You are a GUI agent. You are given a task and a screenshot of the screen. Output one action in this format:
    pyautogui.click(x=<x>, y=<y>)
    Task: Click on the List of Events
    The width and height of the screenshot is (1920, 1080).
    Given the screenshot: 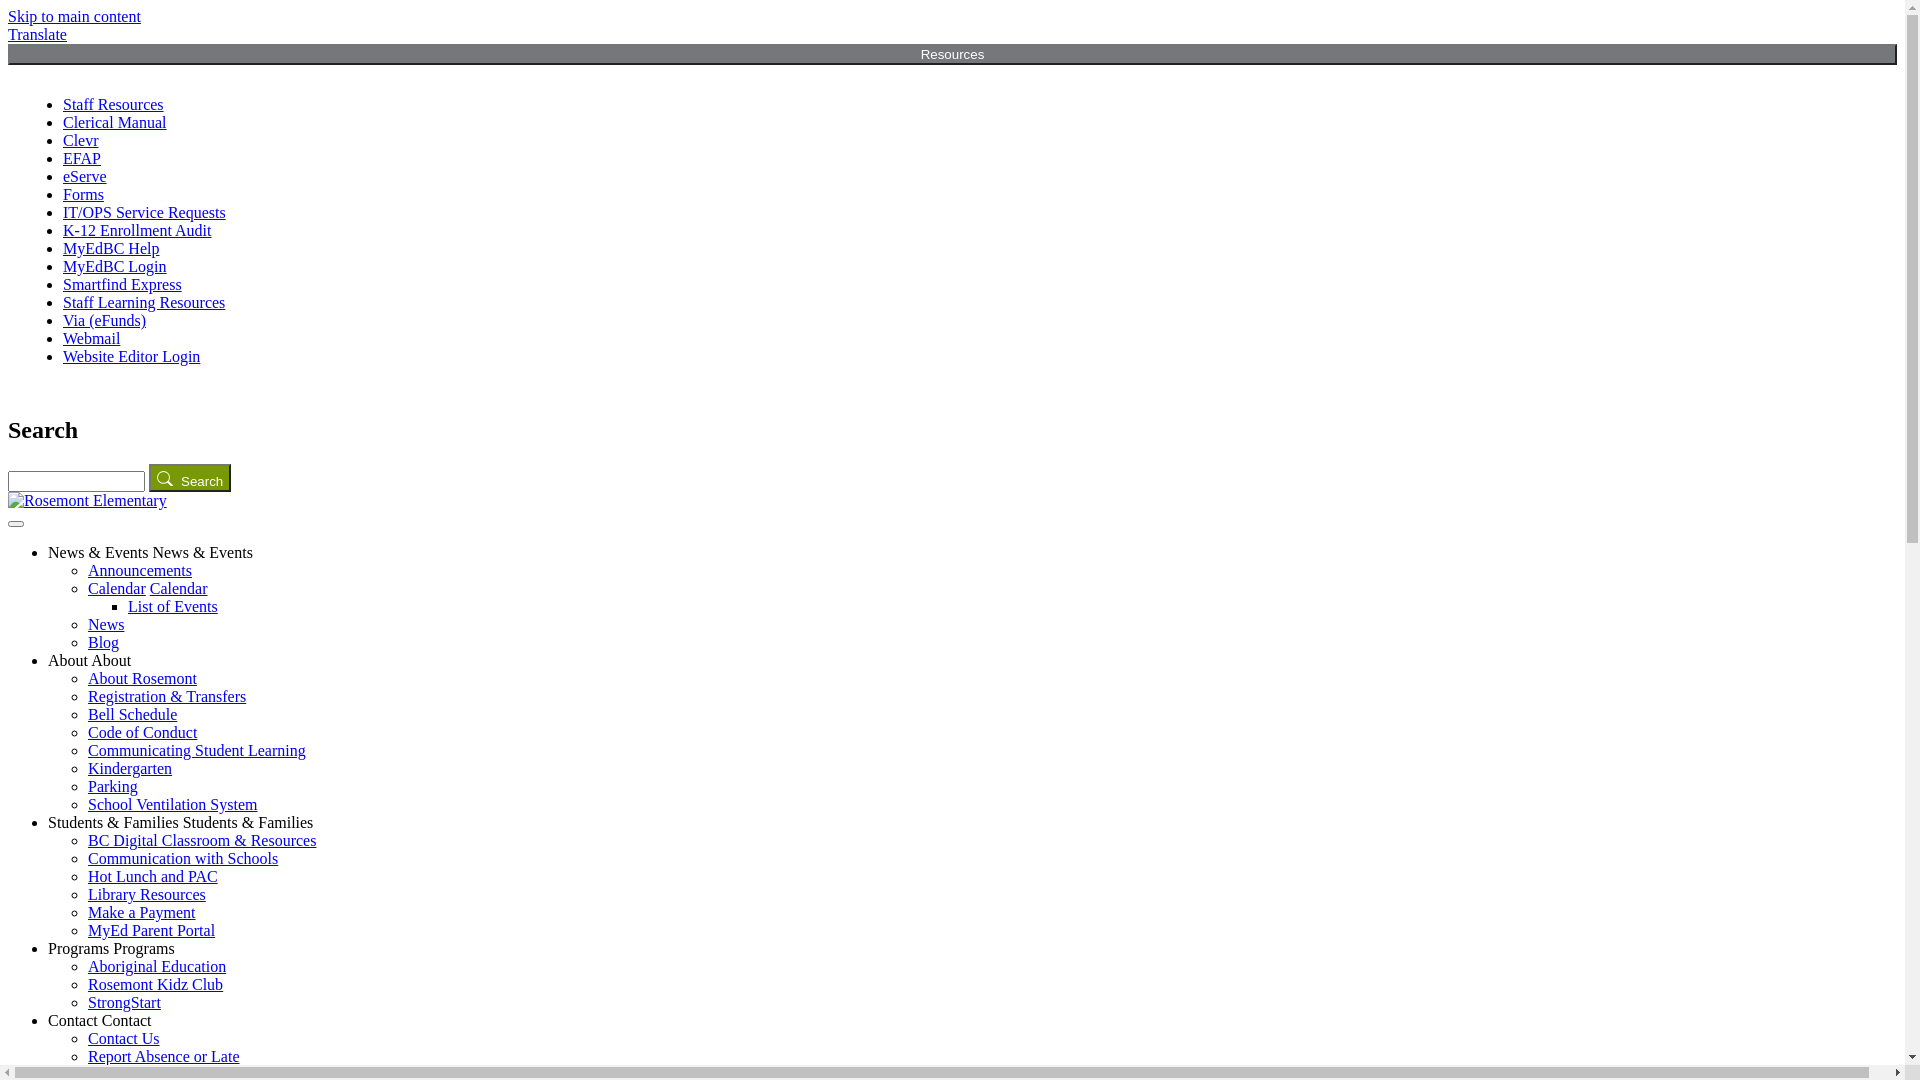 What is the action you would take?
    pyautogui.click(x=173, y=606)
    